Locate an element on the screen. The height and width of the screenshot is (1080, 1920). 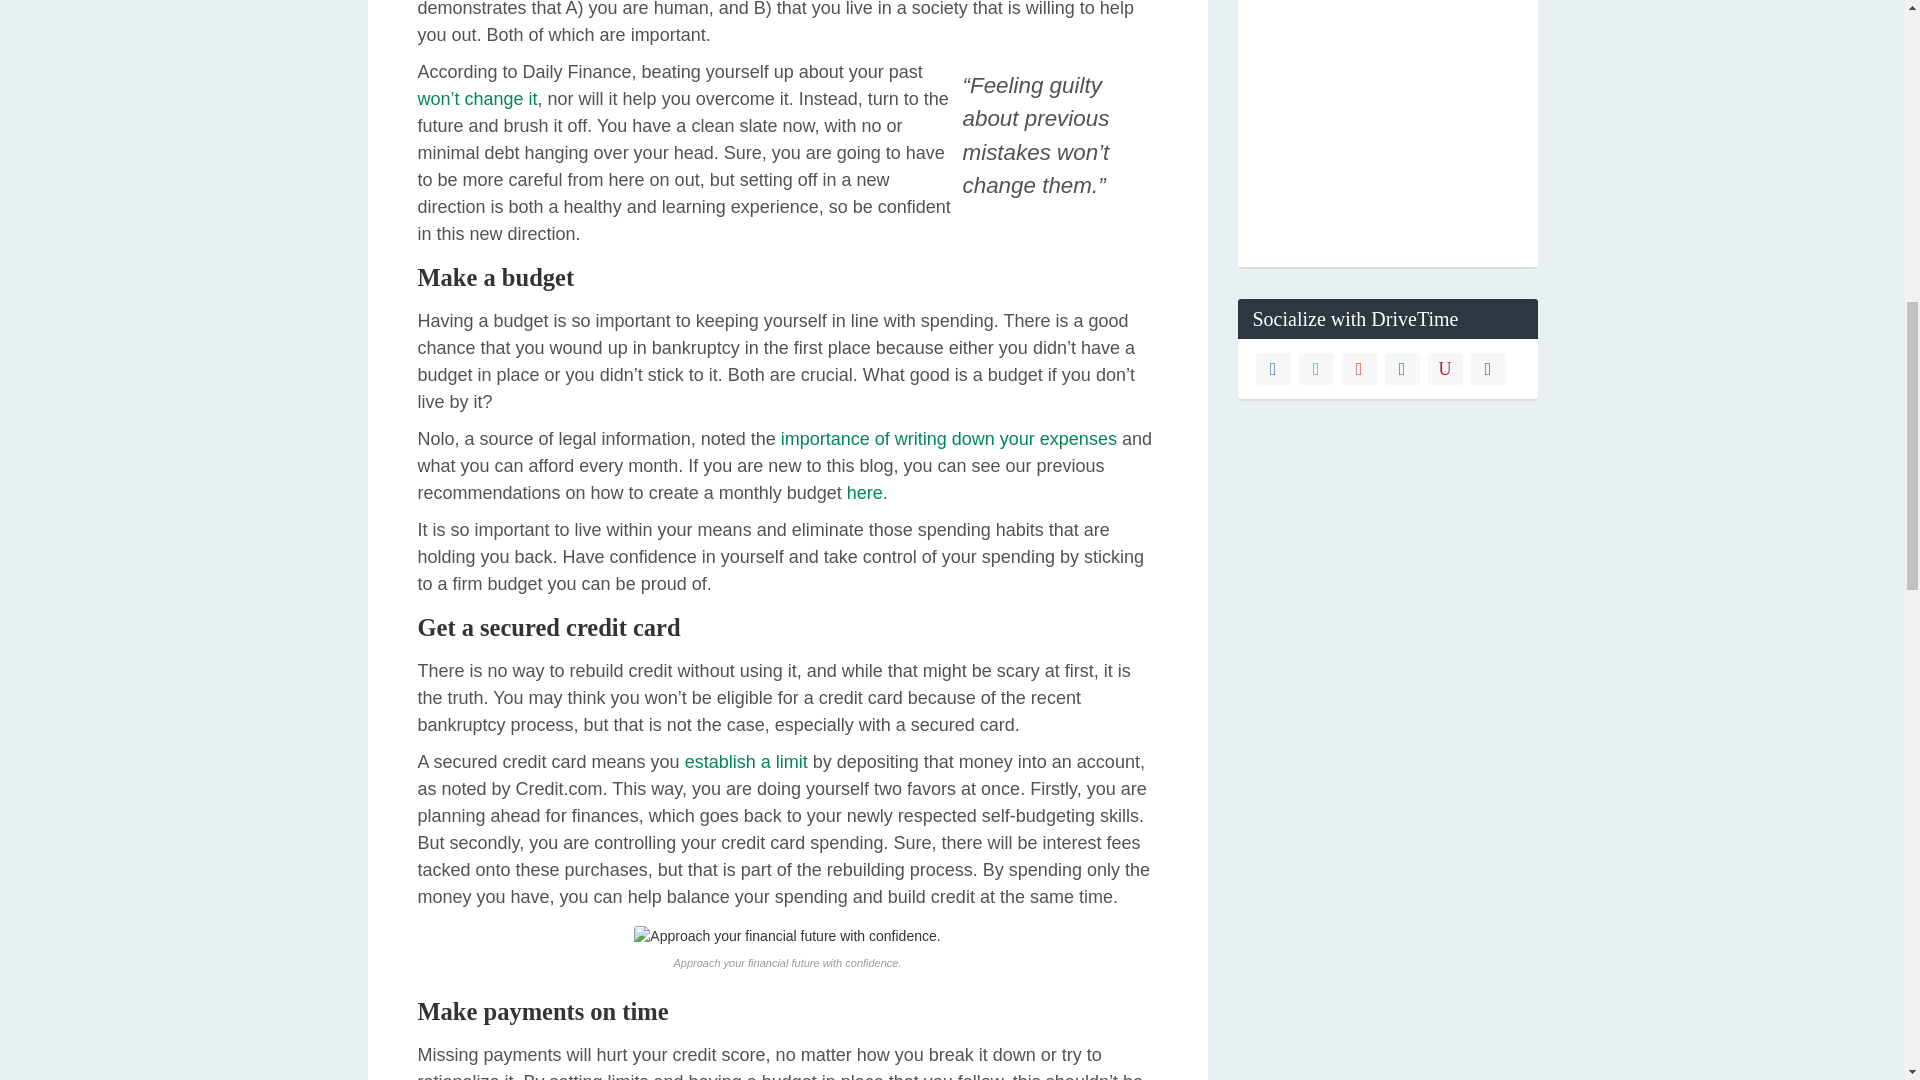
How to: Create a Simple Monthly Budget is located at coordinates (864, 492).